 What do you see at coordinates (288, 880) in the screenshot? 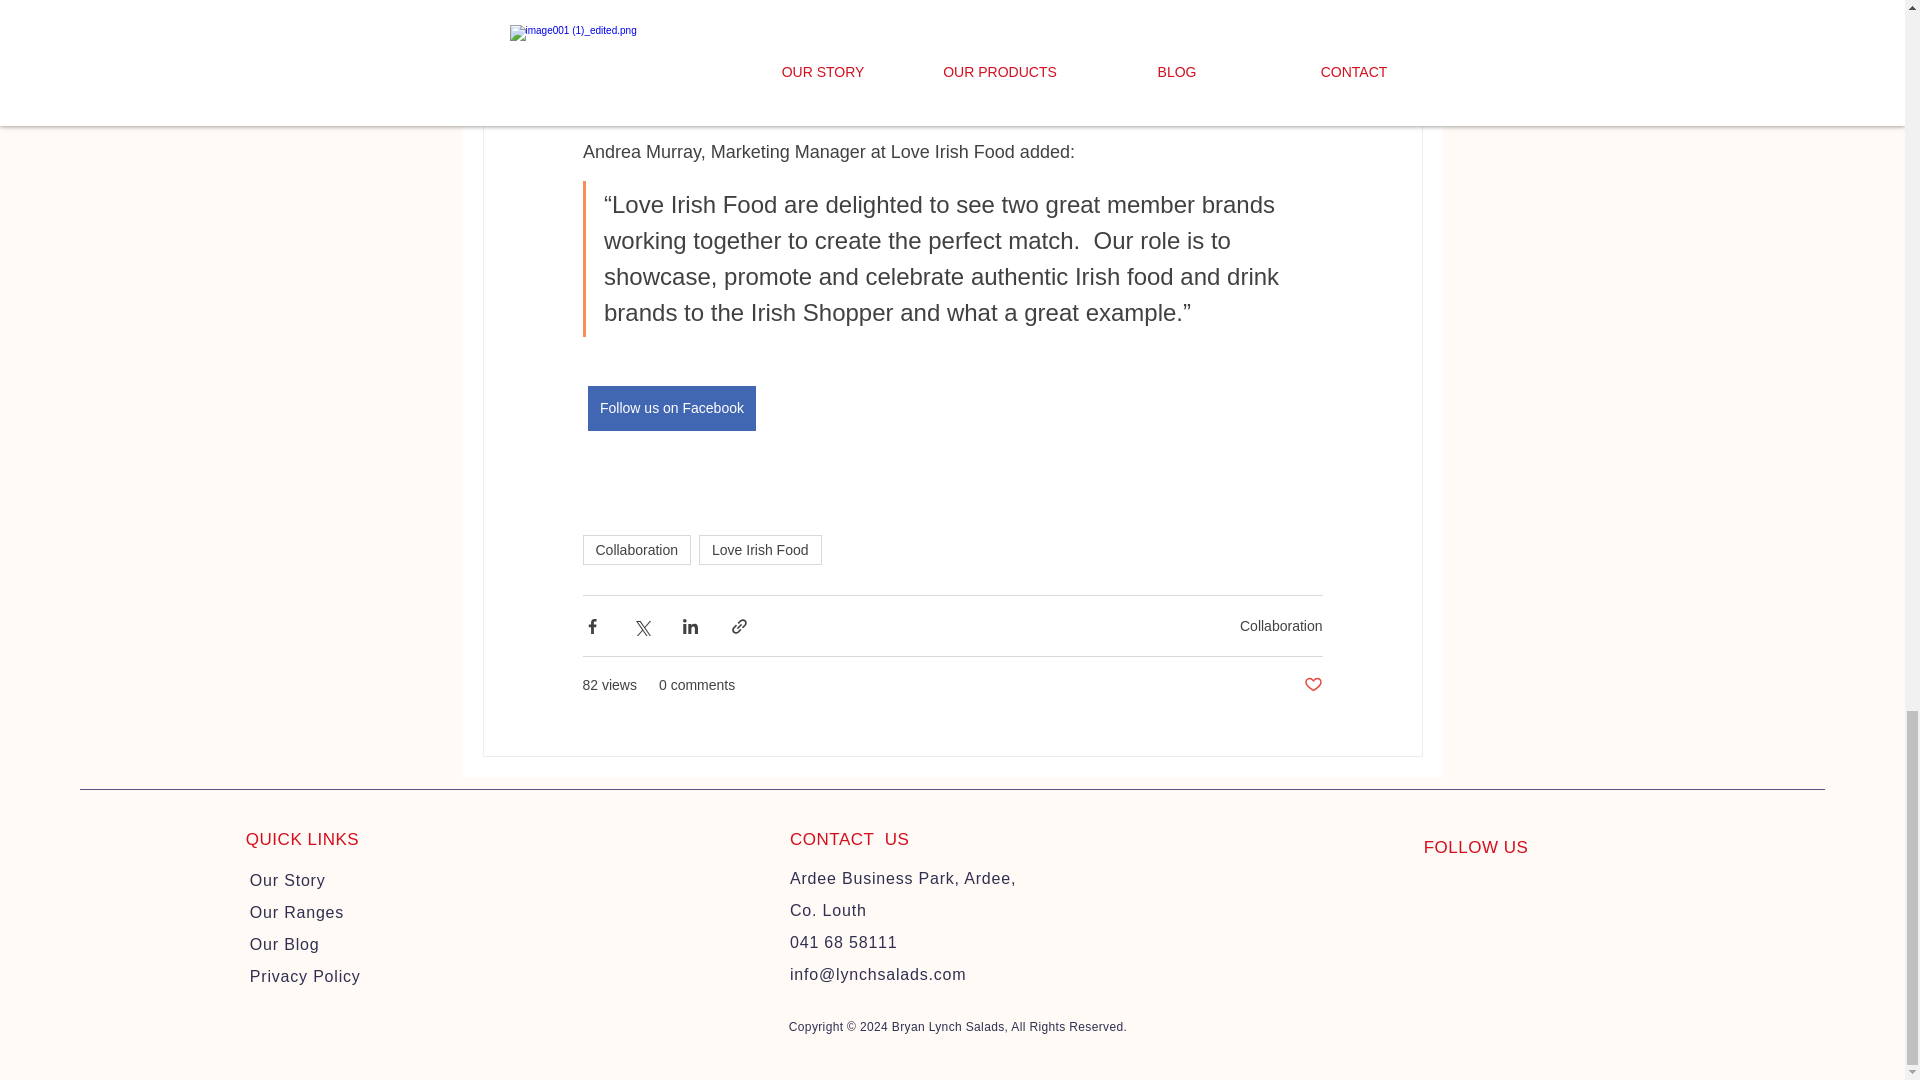
I see `Our Story` at bounding box center [288, 880].